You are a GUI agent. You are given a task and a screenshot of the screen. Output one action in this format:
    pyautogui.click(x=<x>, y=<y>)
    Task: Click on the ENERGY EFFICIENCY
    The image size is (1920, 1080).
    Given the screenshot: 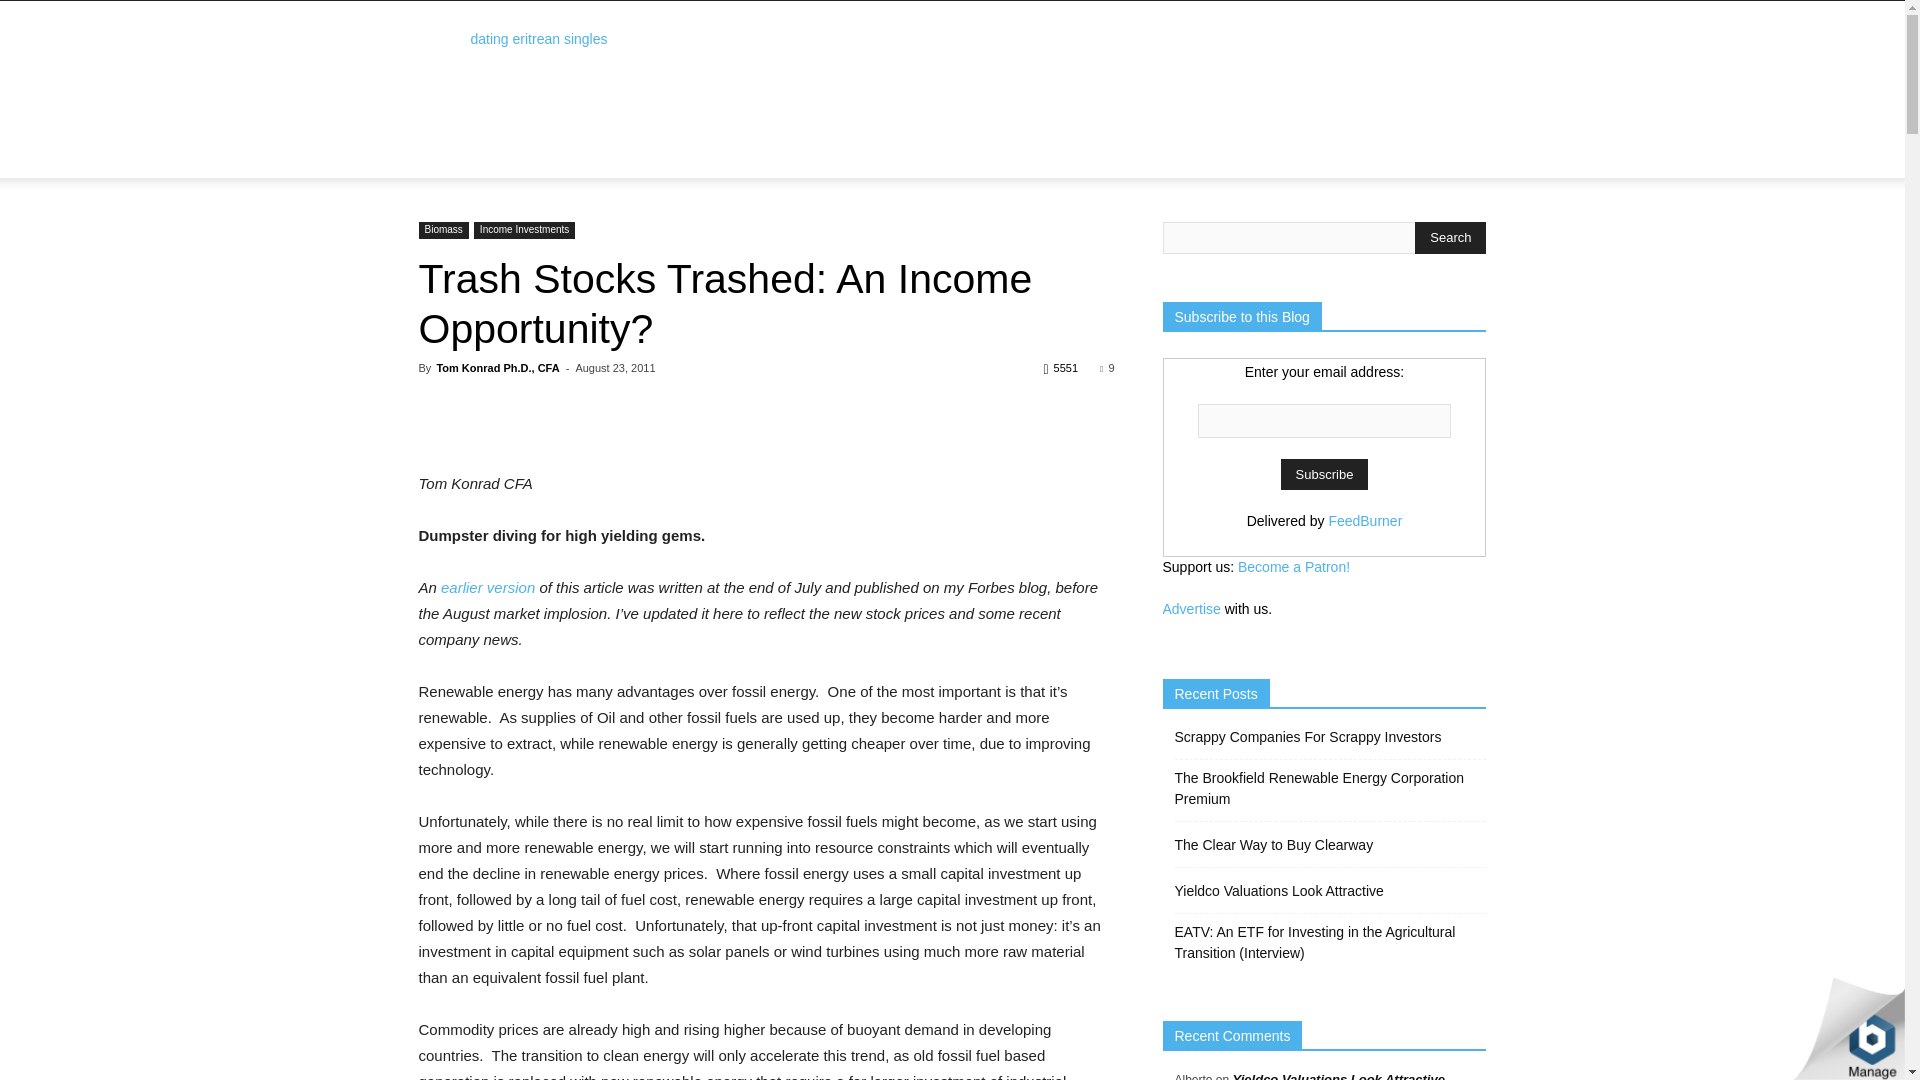 What is the action you would take?
    pyautogui.click(x=1246, y=140)
    